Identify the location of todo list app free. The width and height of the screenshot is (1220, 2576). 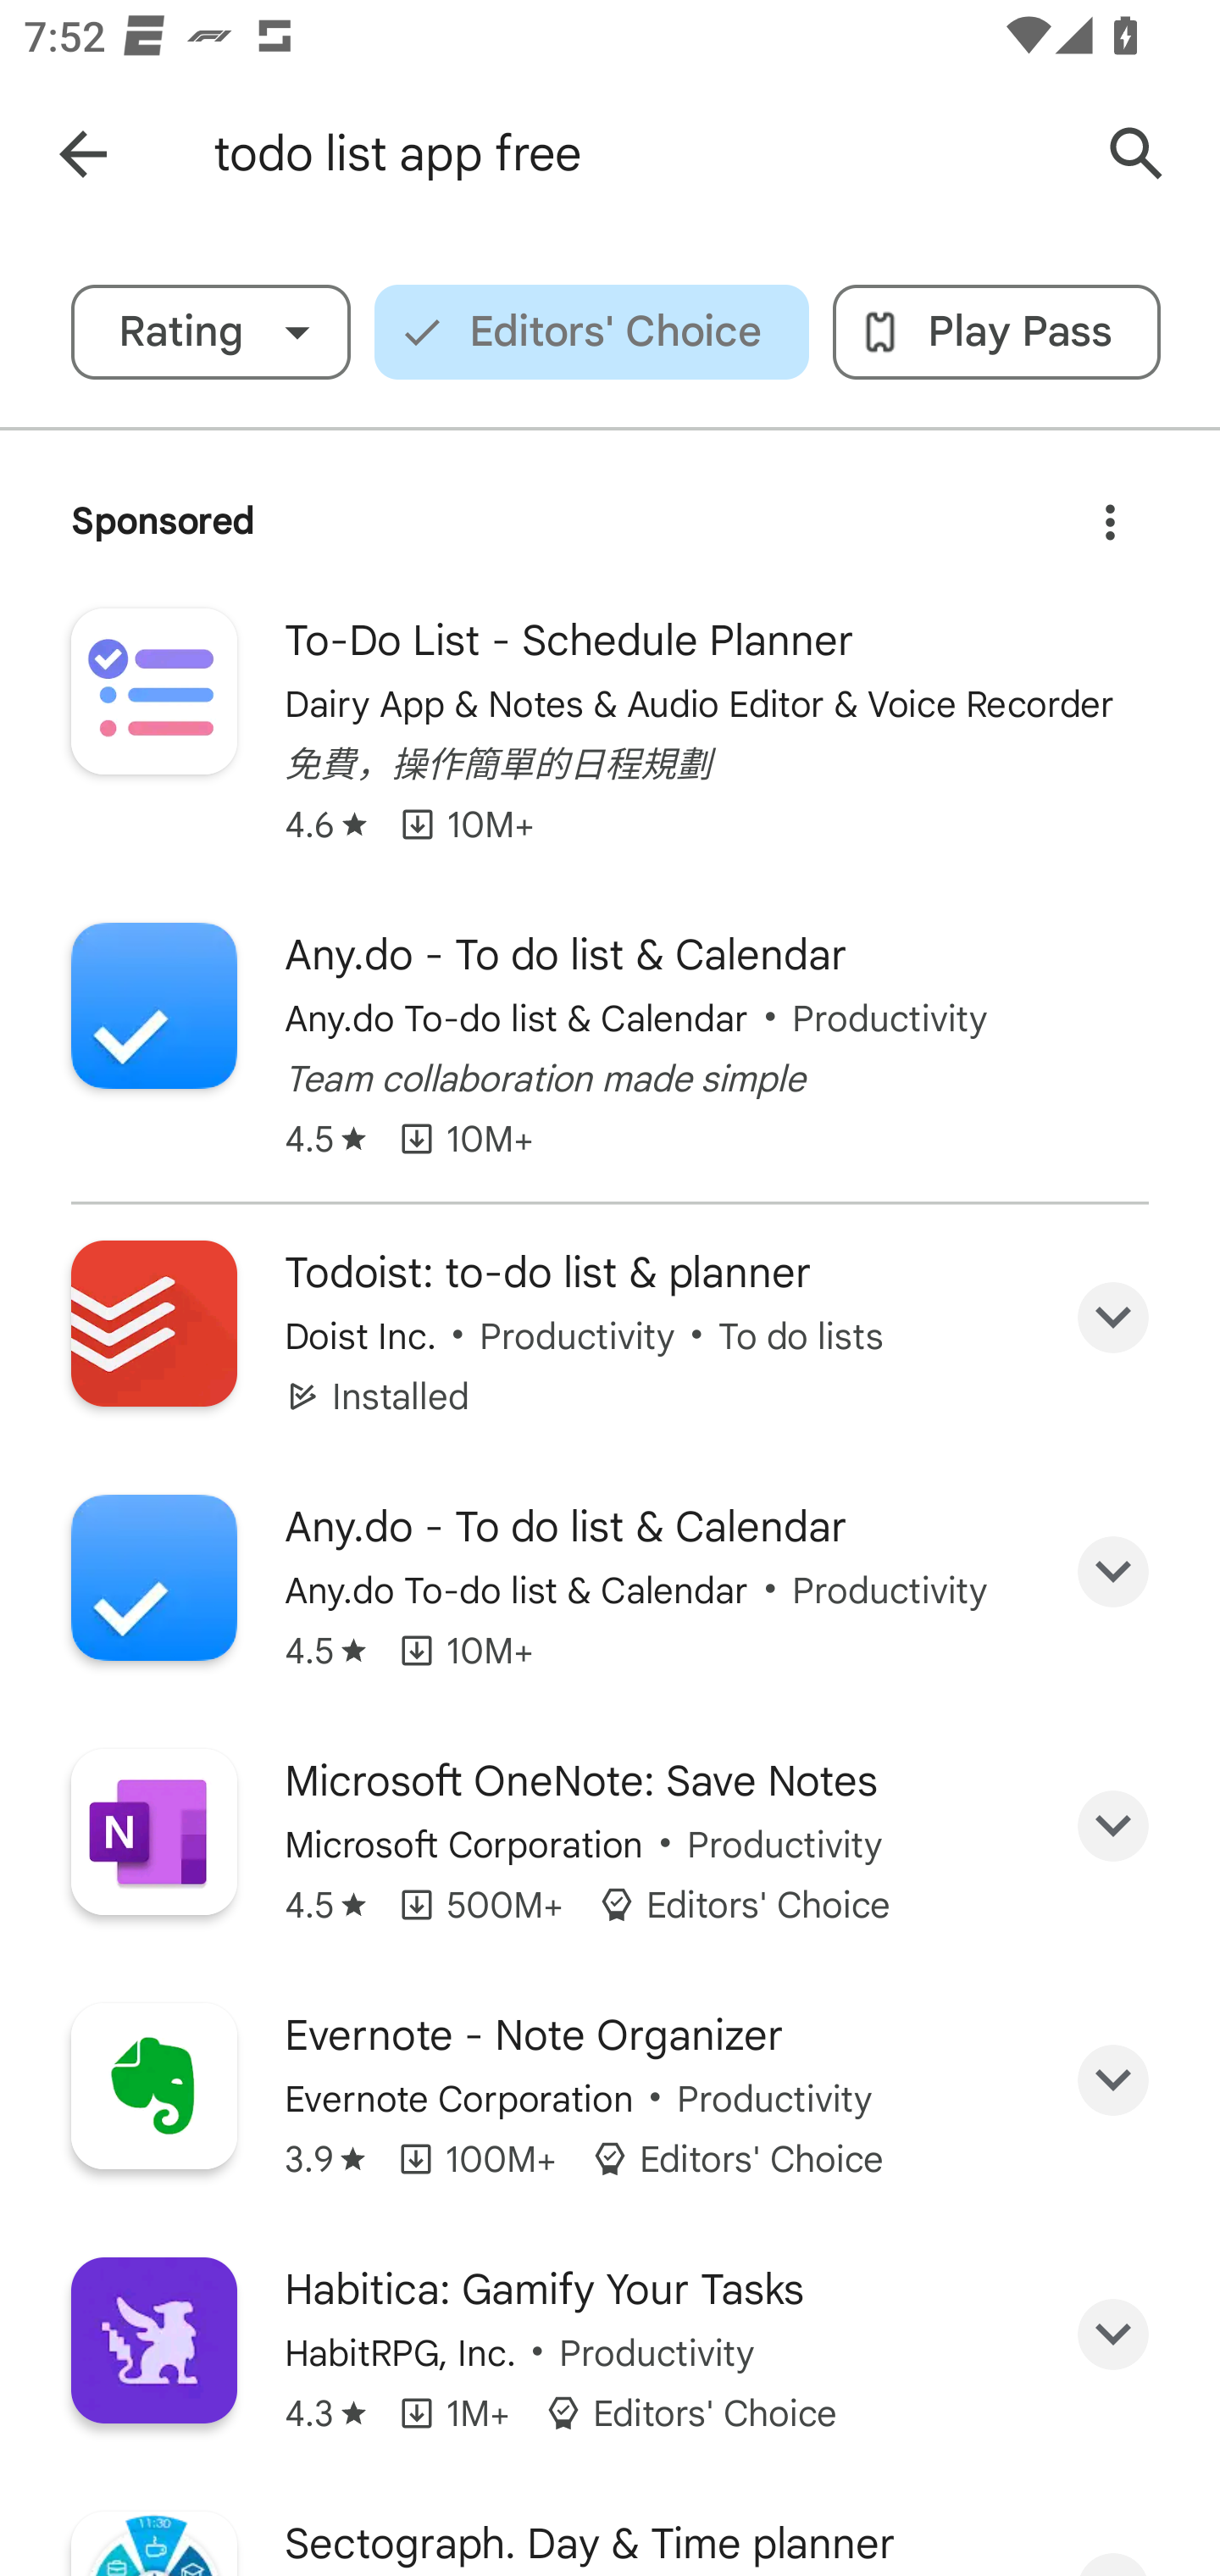
(639, 154).